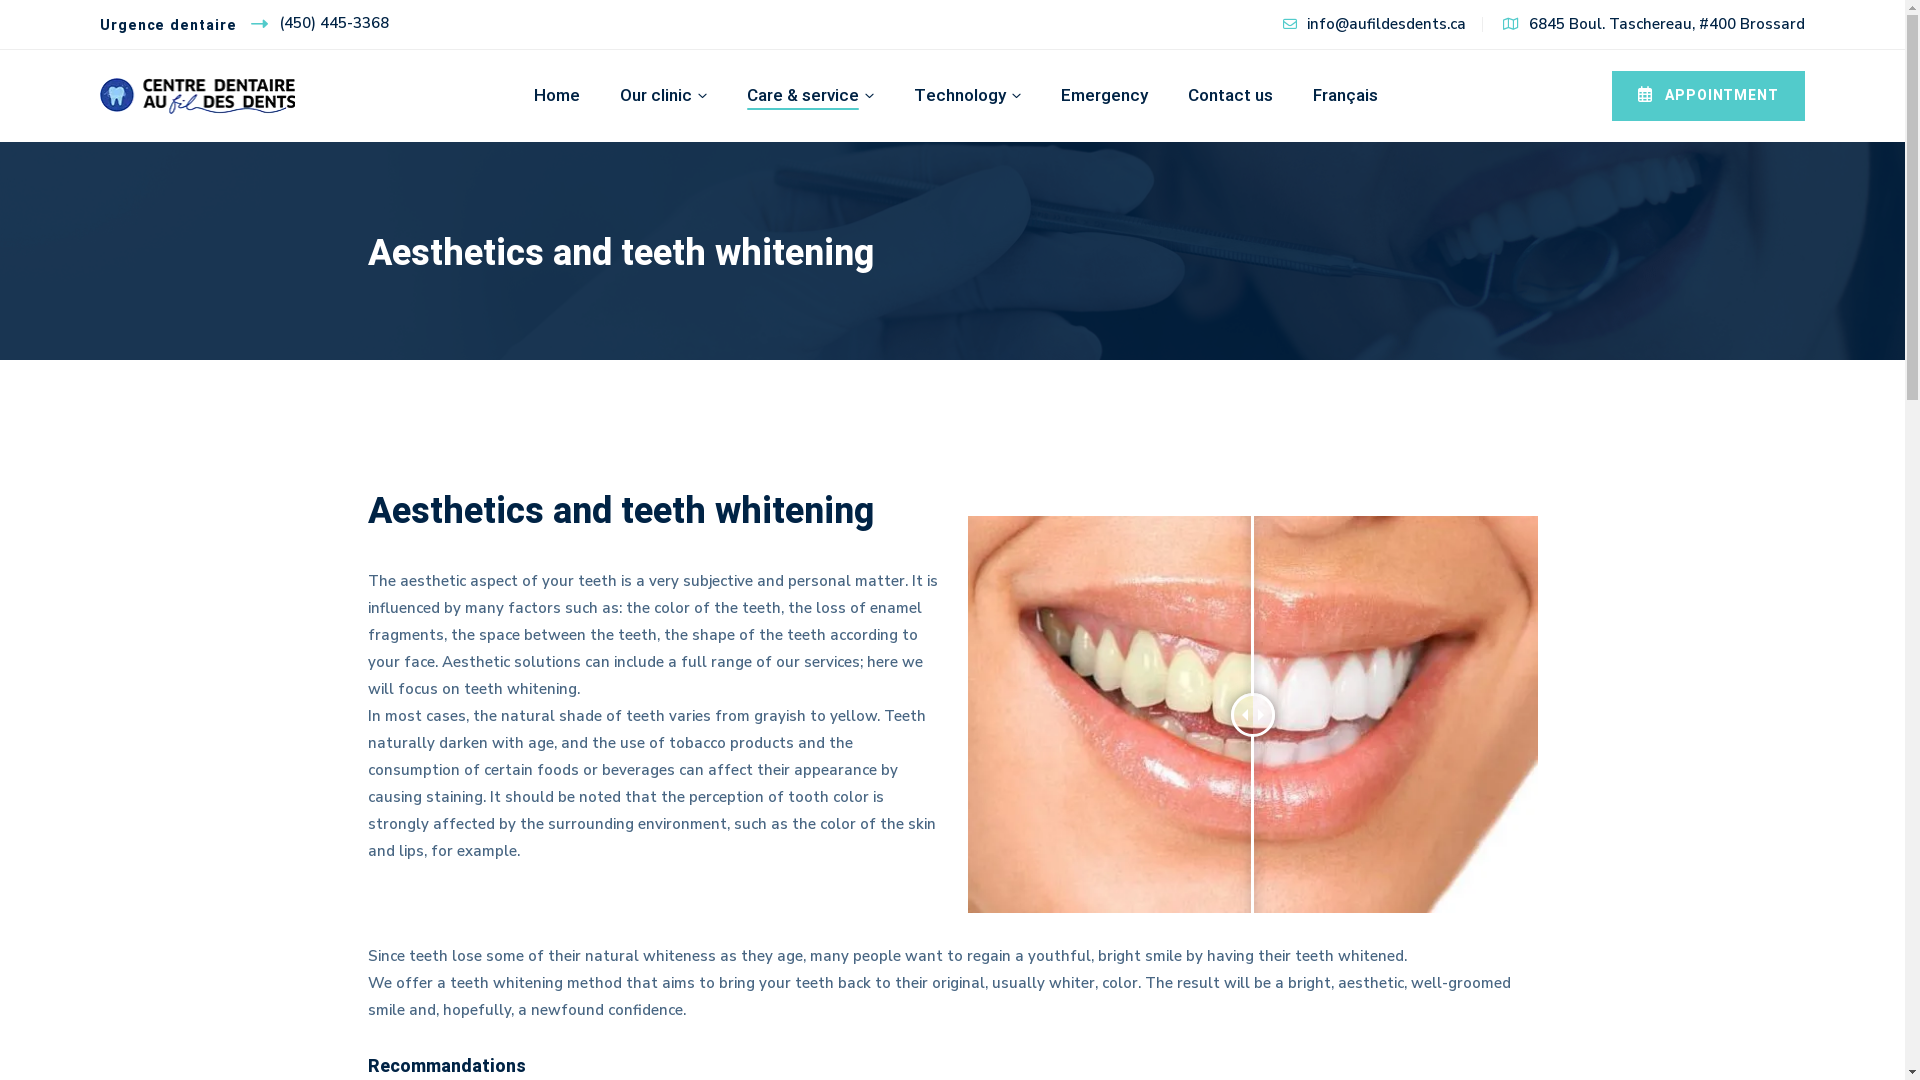 This screenshot has height=1080, width=1920. I want to click on info@aufildesdents.ca, so click(1374, 24).